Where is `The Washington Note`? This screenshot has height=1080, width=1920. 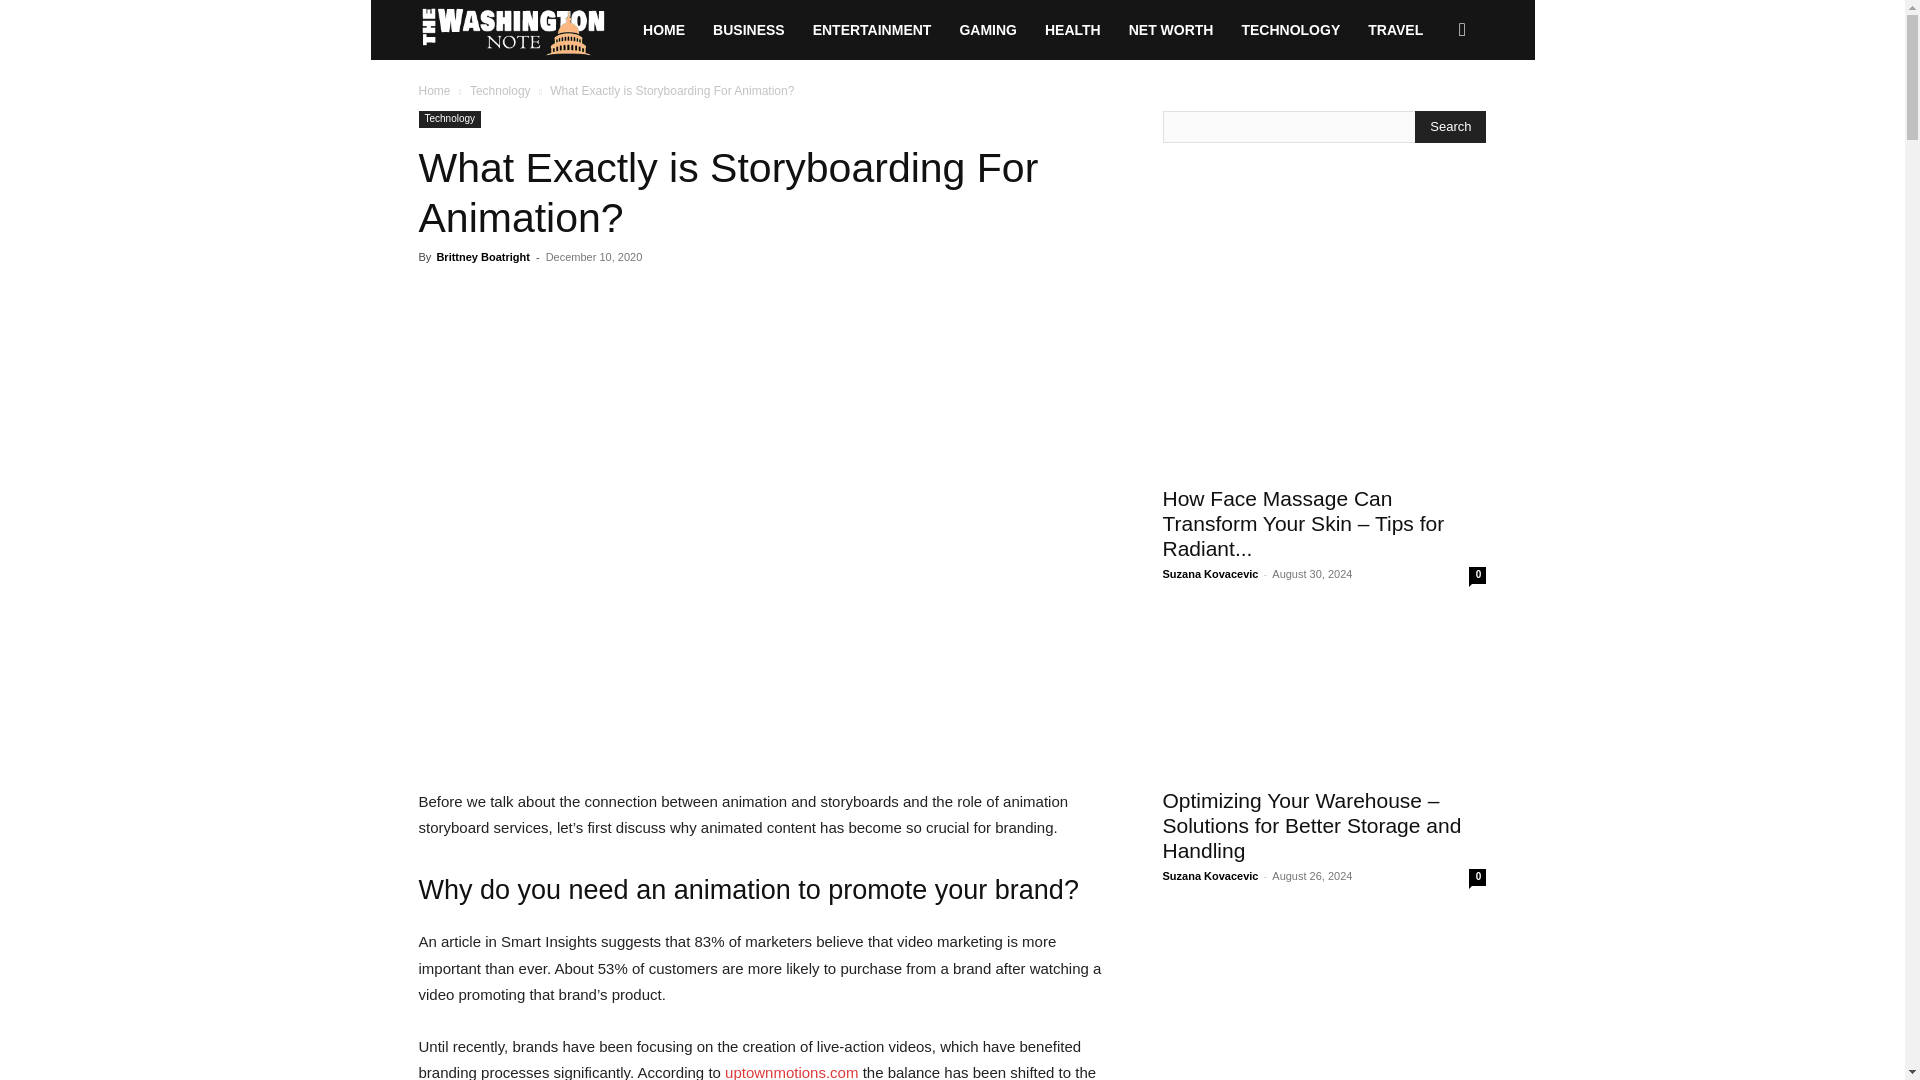
The Washington Note is located at coordinates (524, 29).